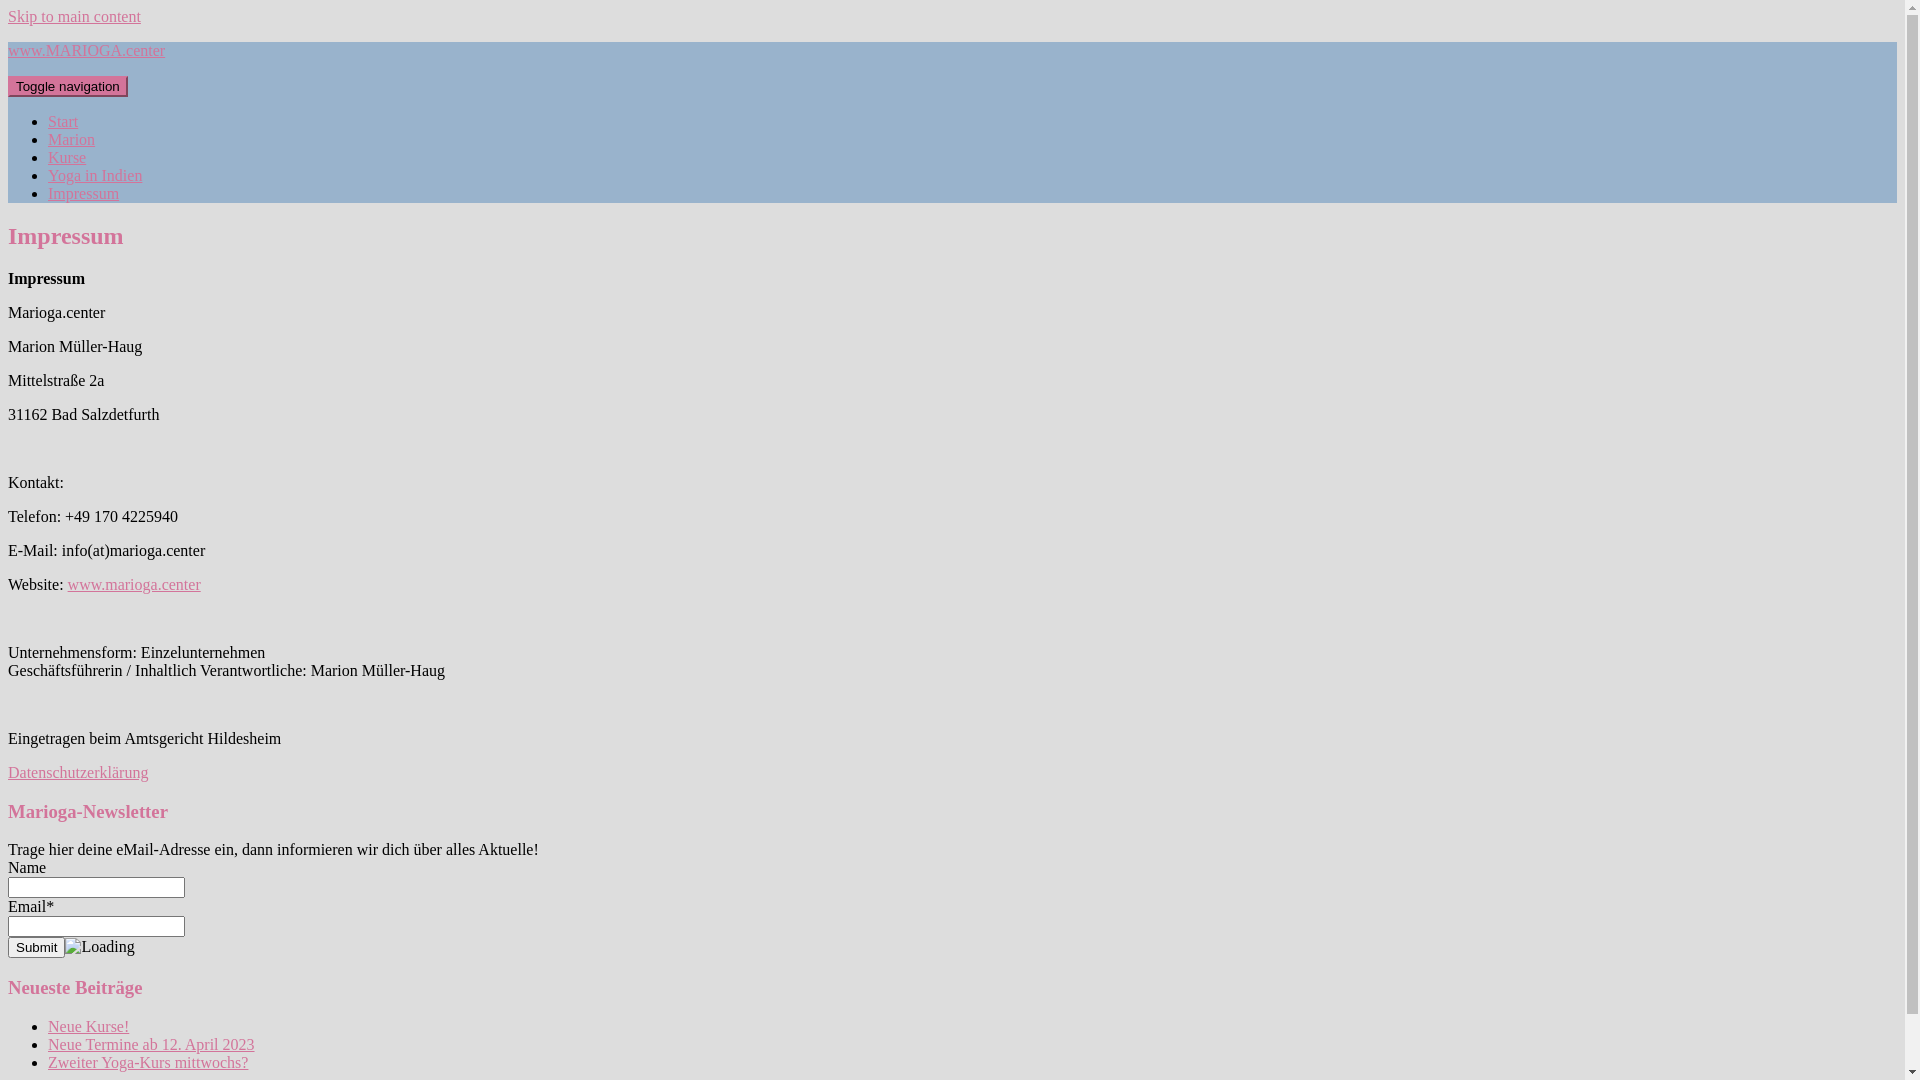 The image size is (1920, 1080). I want to click on Start, so click(63, 122).